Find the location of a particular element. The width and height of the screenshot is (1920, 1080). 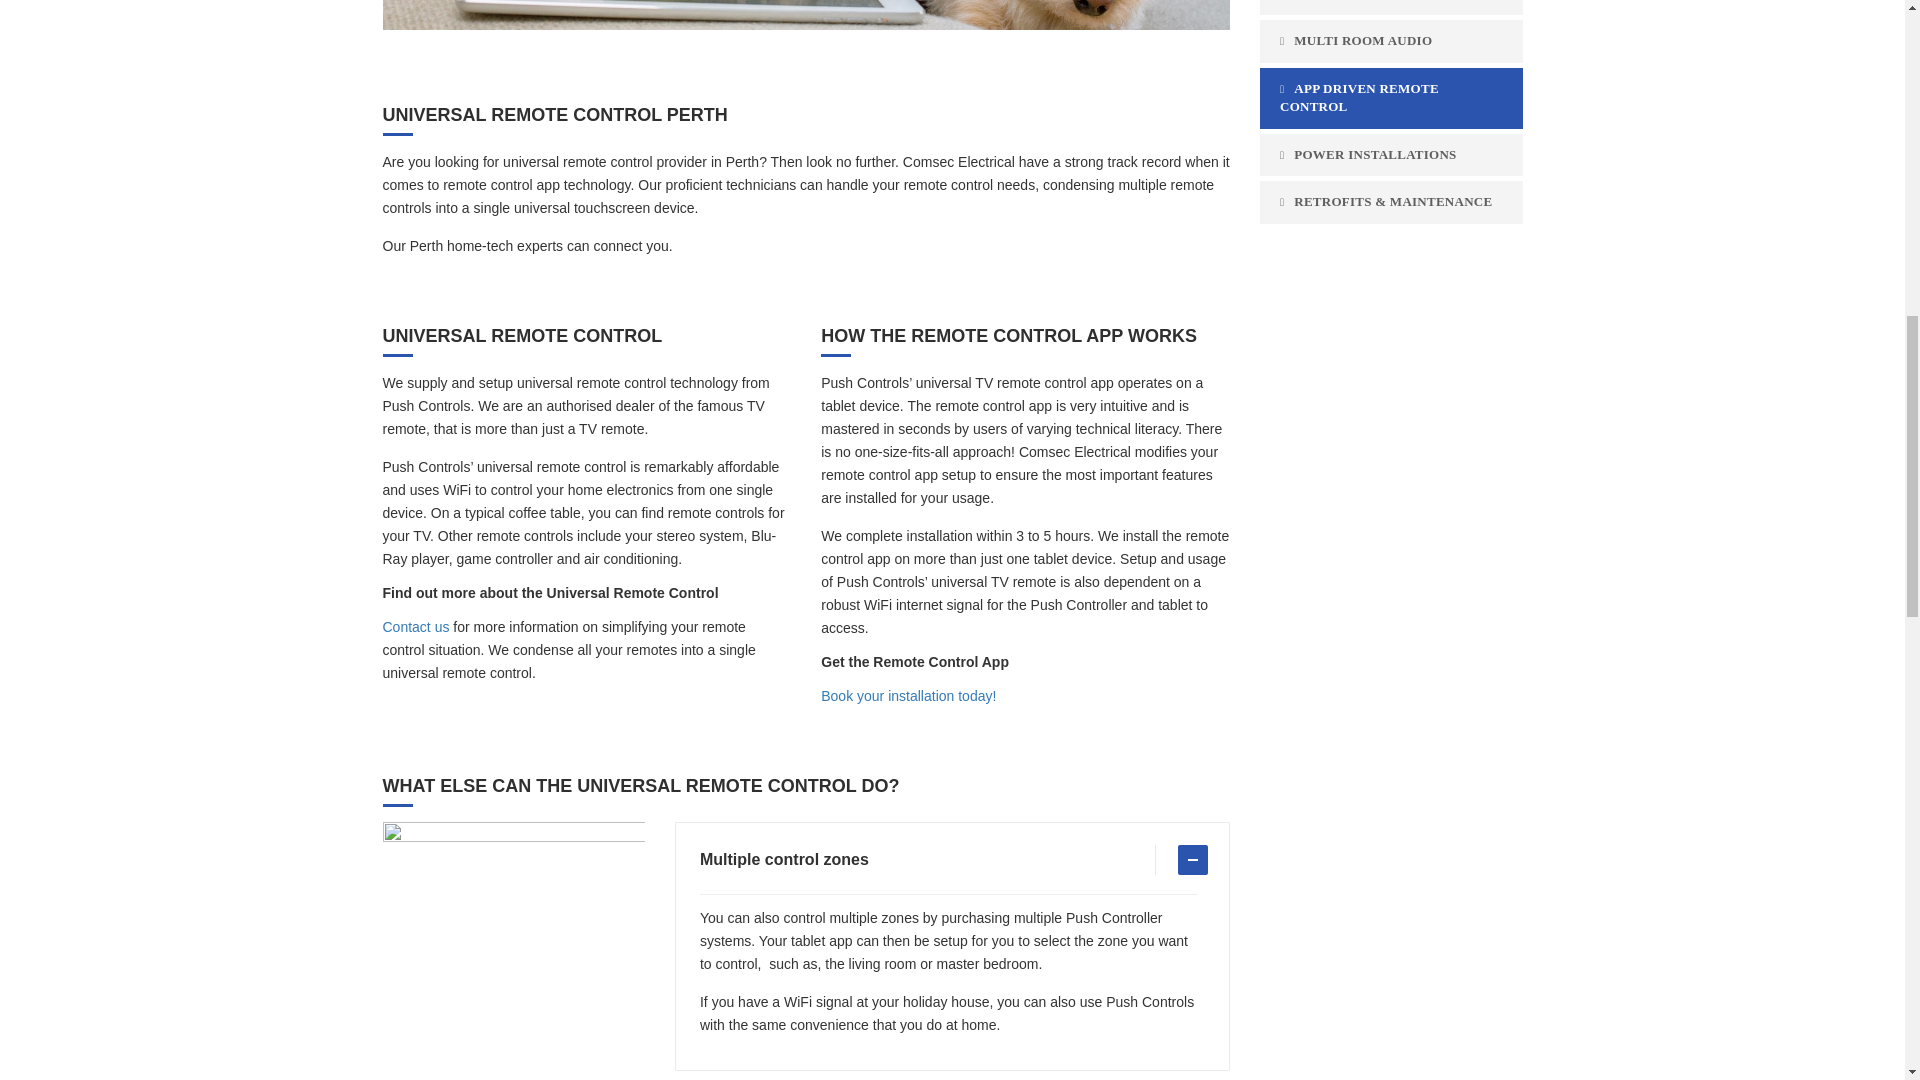

APP DRIVEN REMOTE CONTROL is located at coordinates (1390, 98).